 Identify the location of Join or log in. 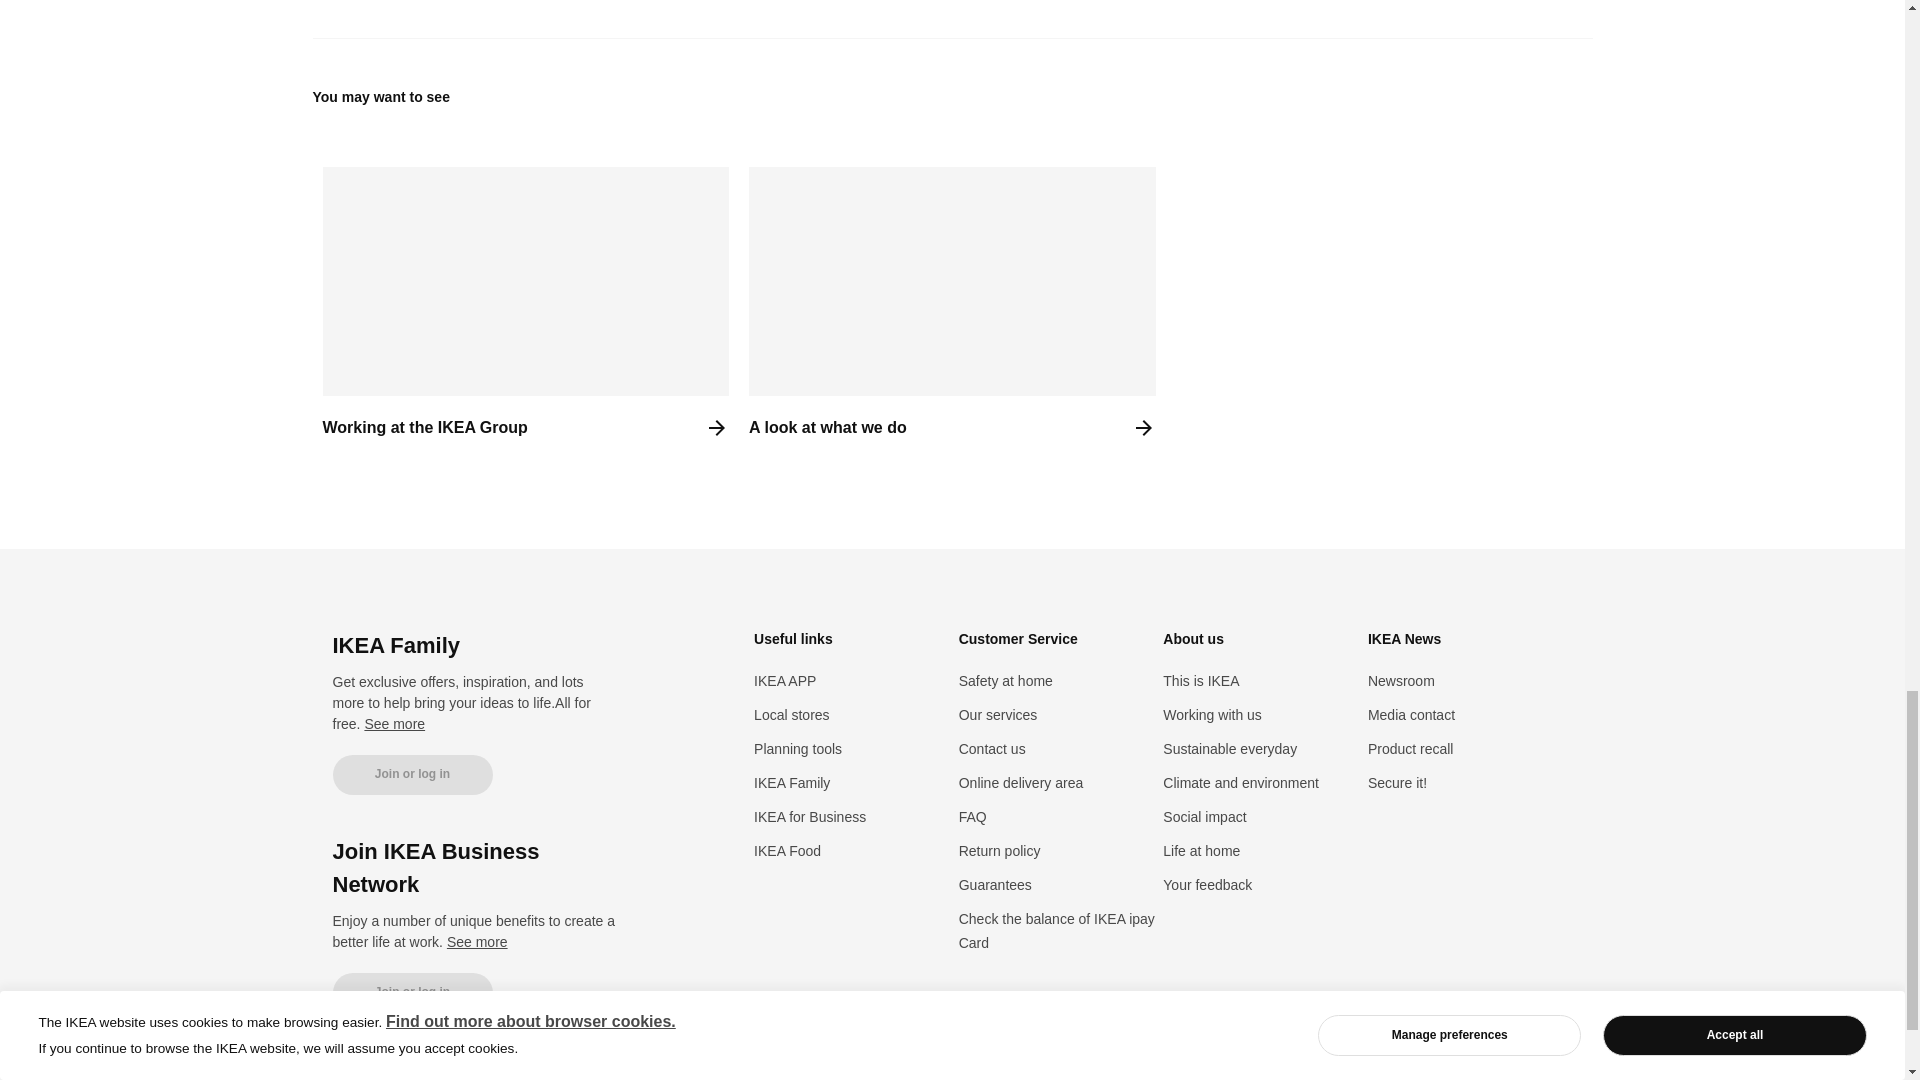
(412, 993).